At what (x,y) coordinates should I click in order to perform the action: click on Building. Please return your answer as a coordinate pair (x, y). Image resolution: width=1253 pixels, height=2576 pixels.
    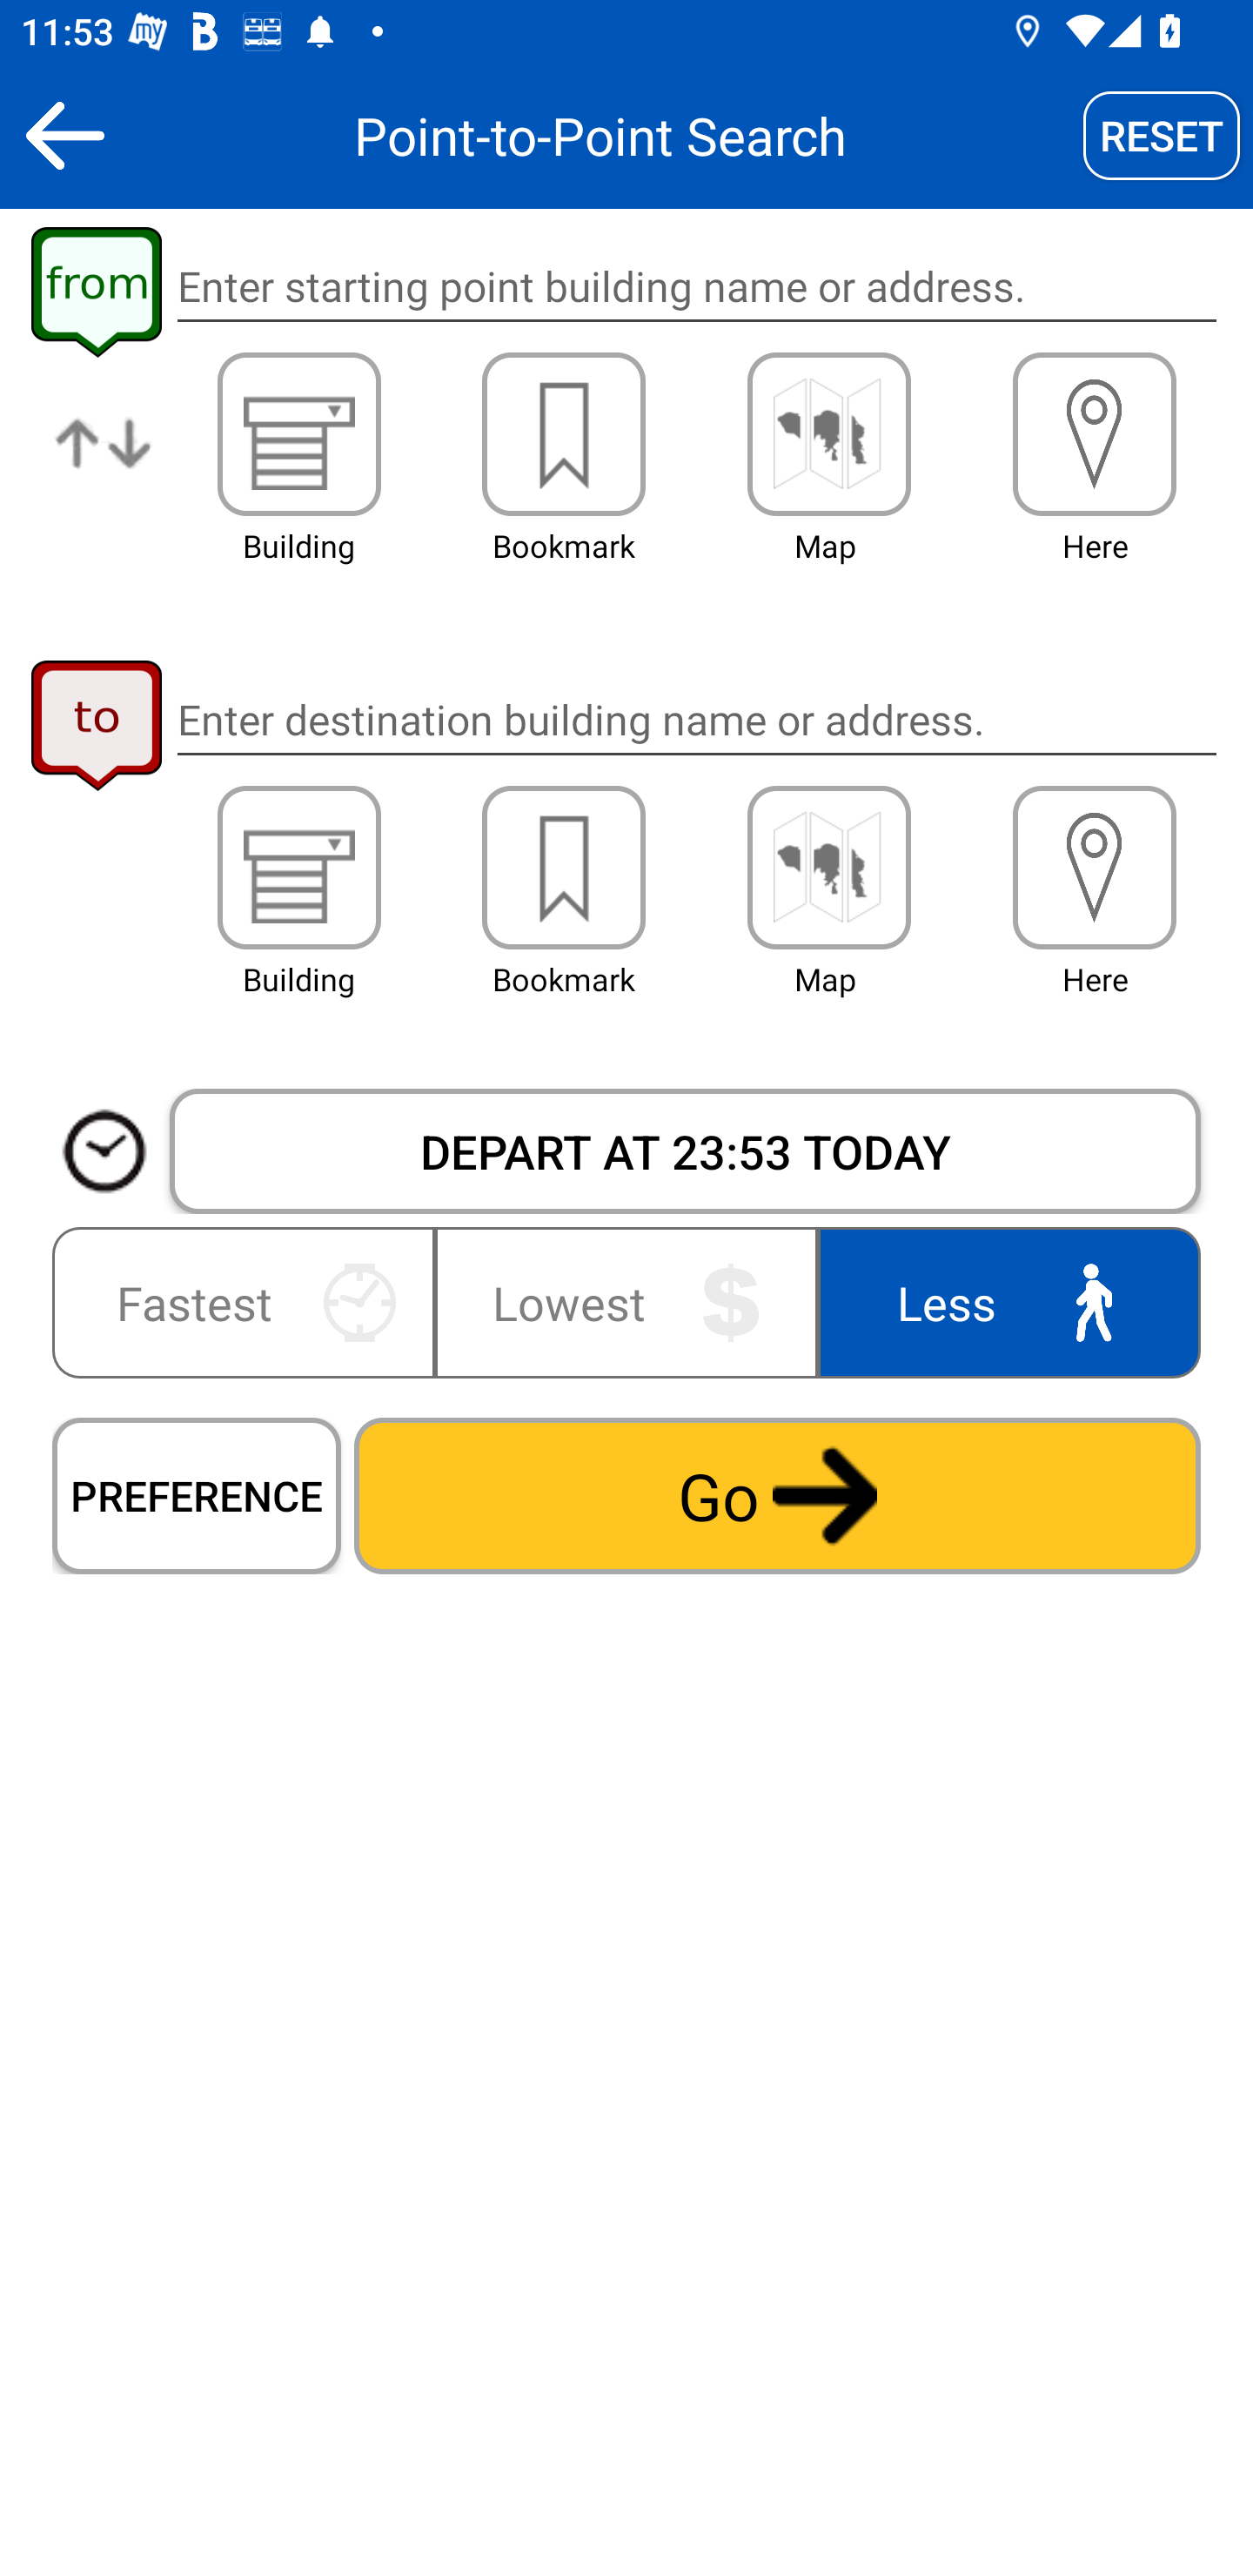
    Looking at the image, I should click on (299, 868).